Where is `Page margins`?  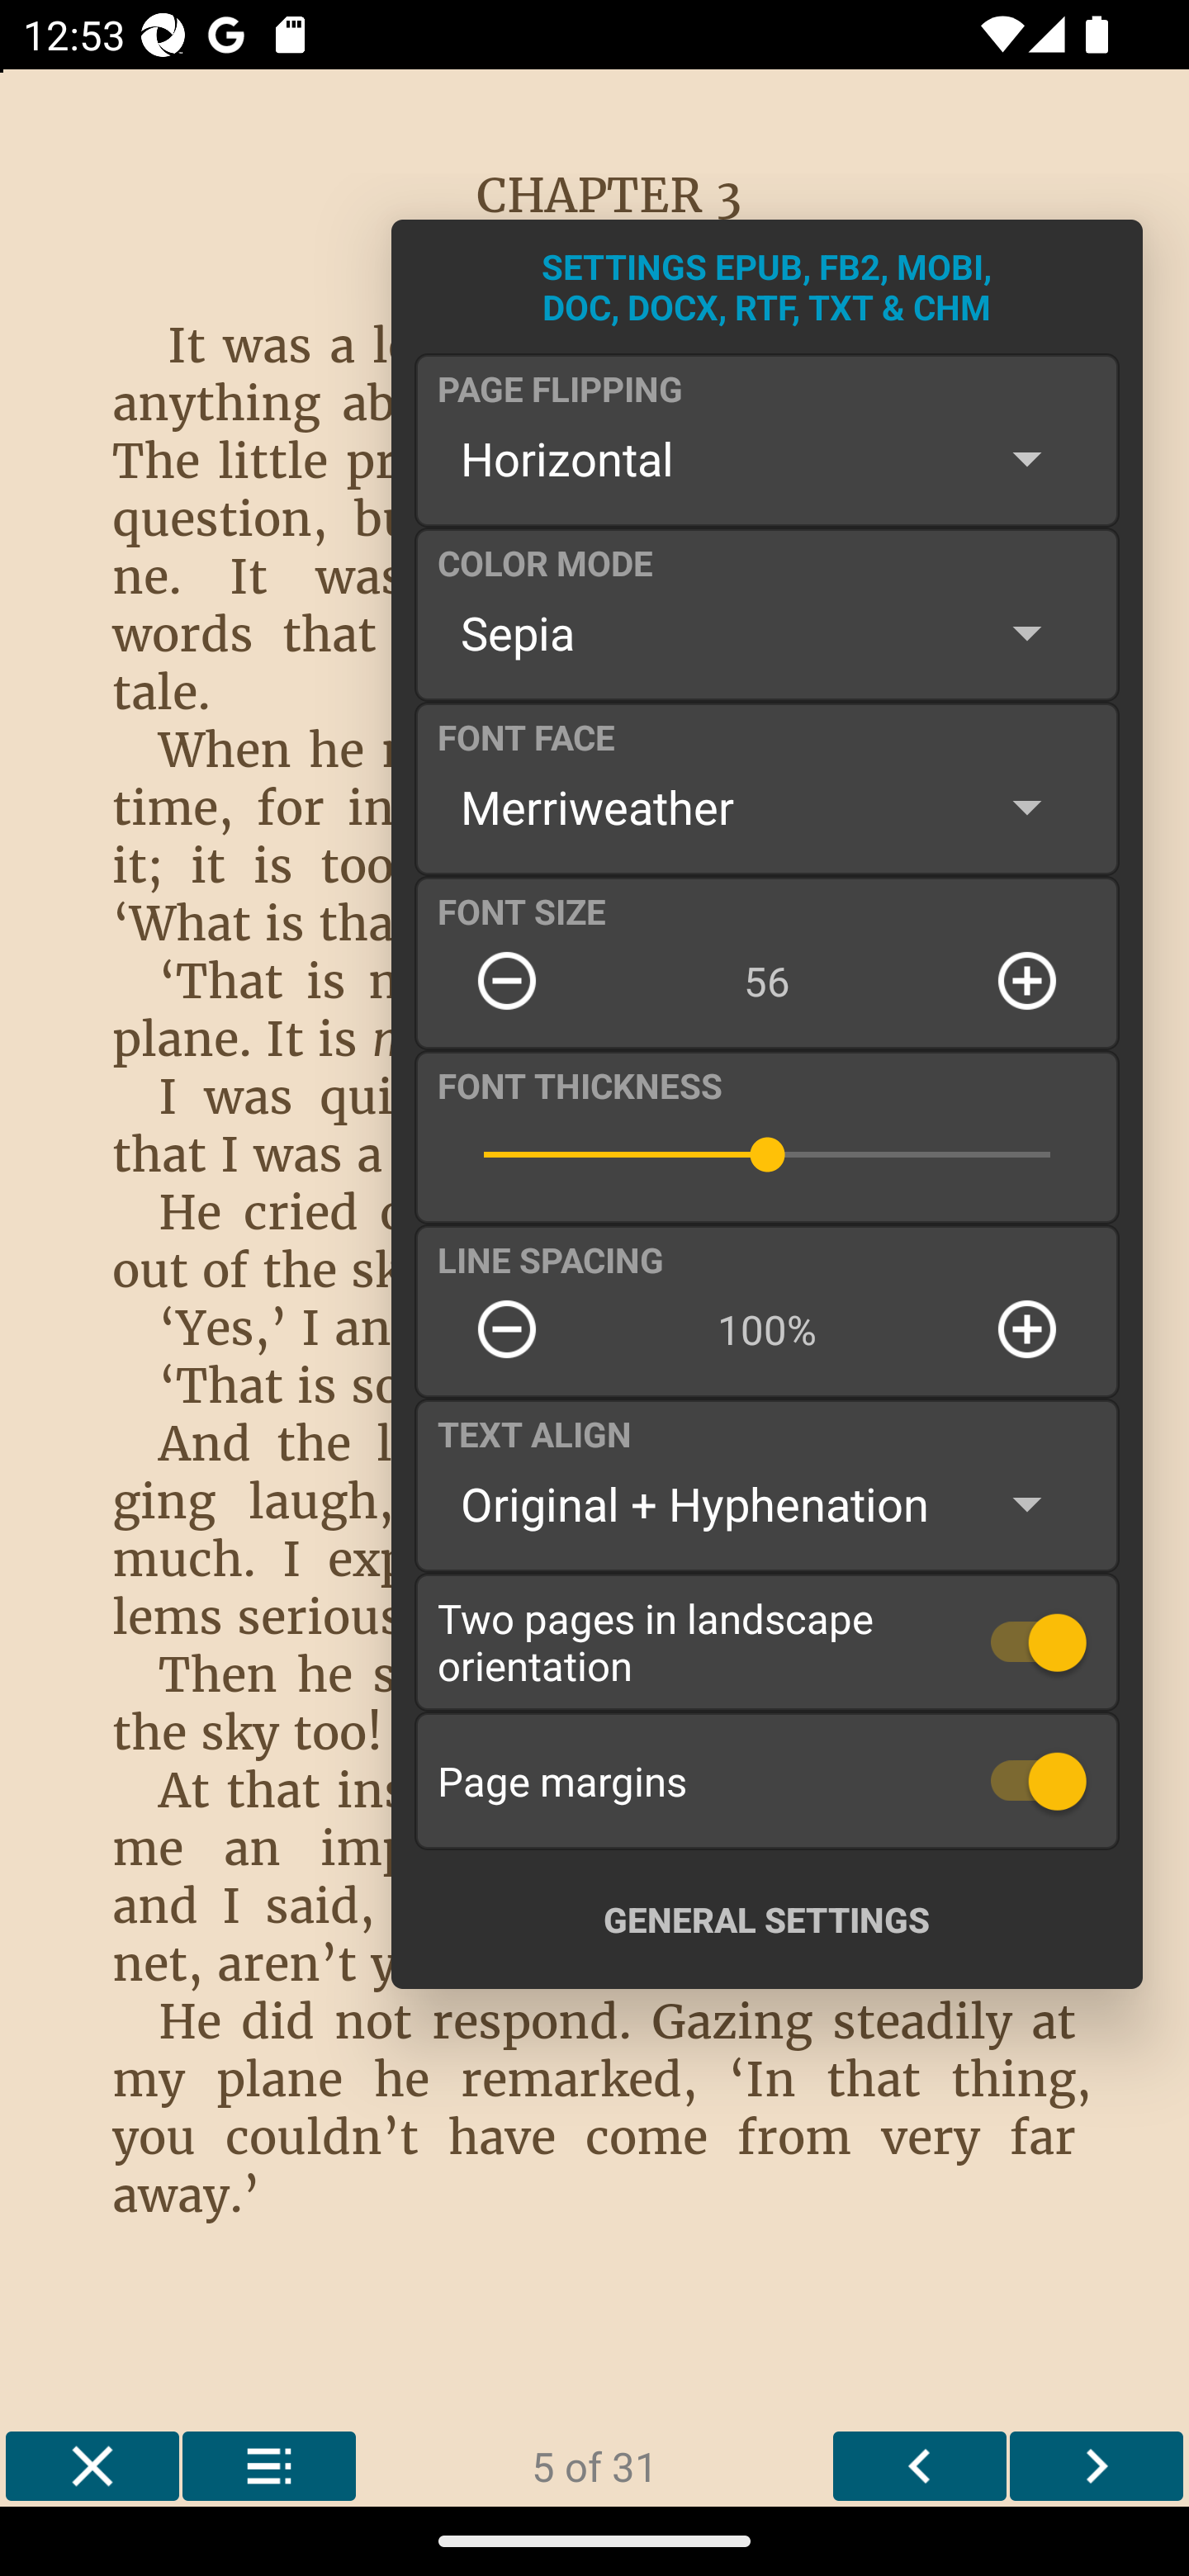 Page margins is located at coordinates (767, 1780).